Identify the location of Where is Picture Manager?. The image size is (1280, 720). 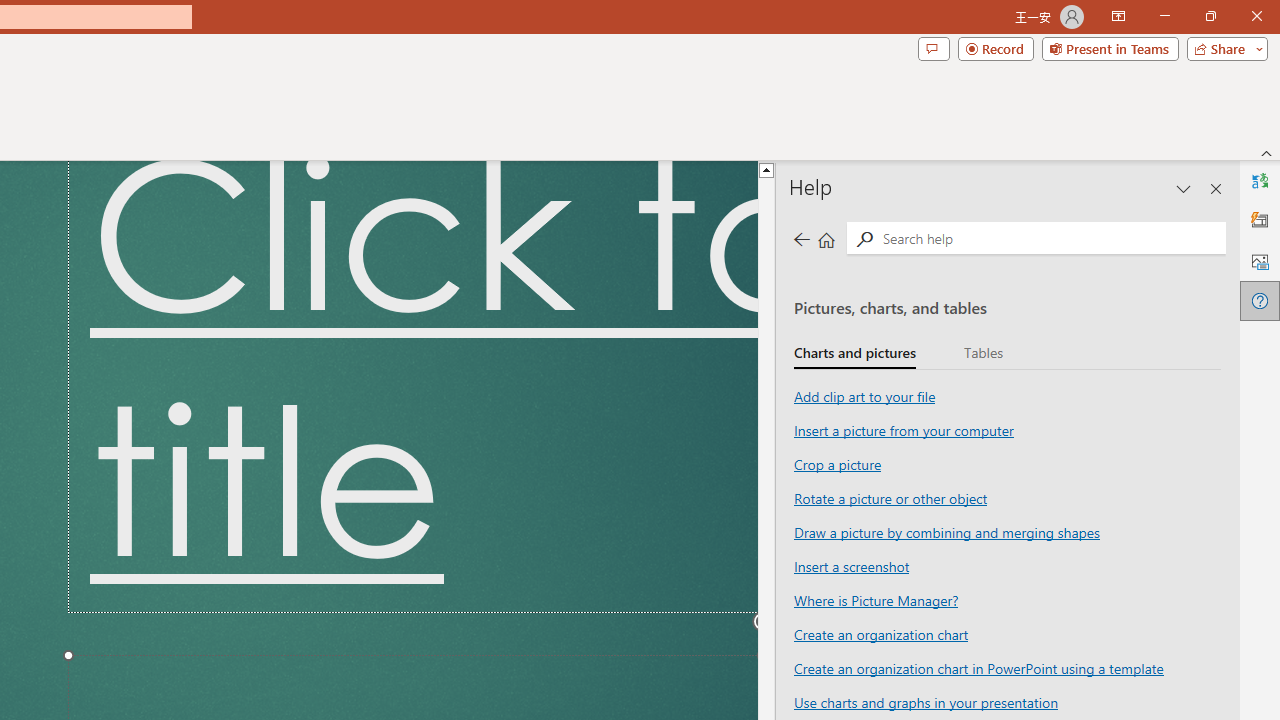
(875, 600).